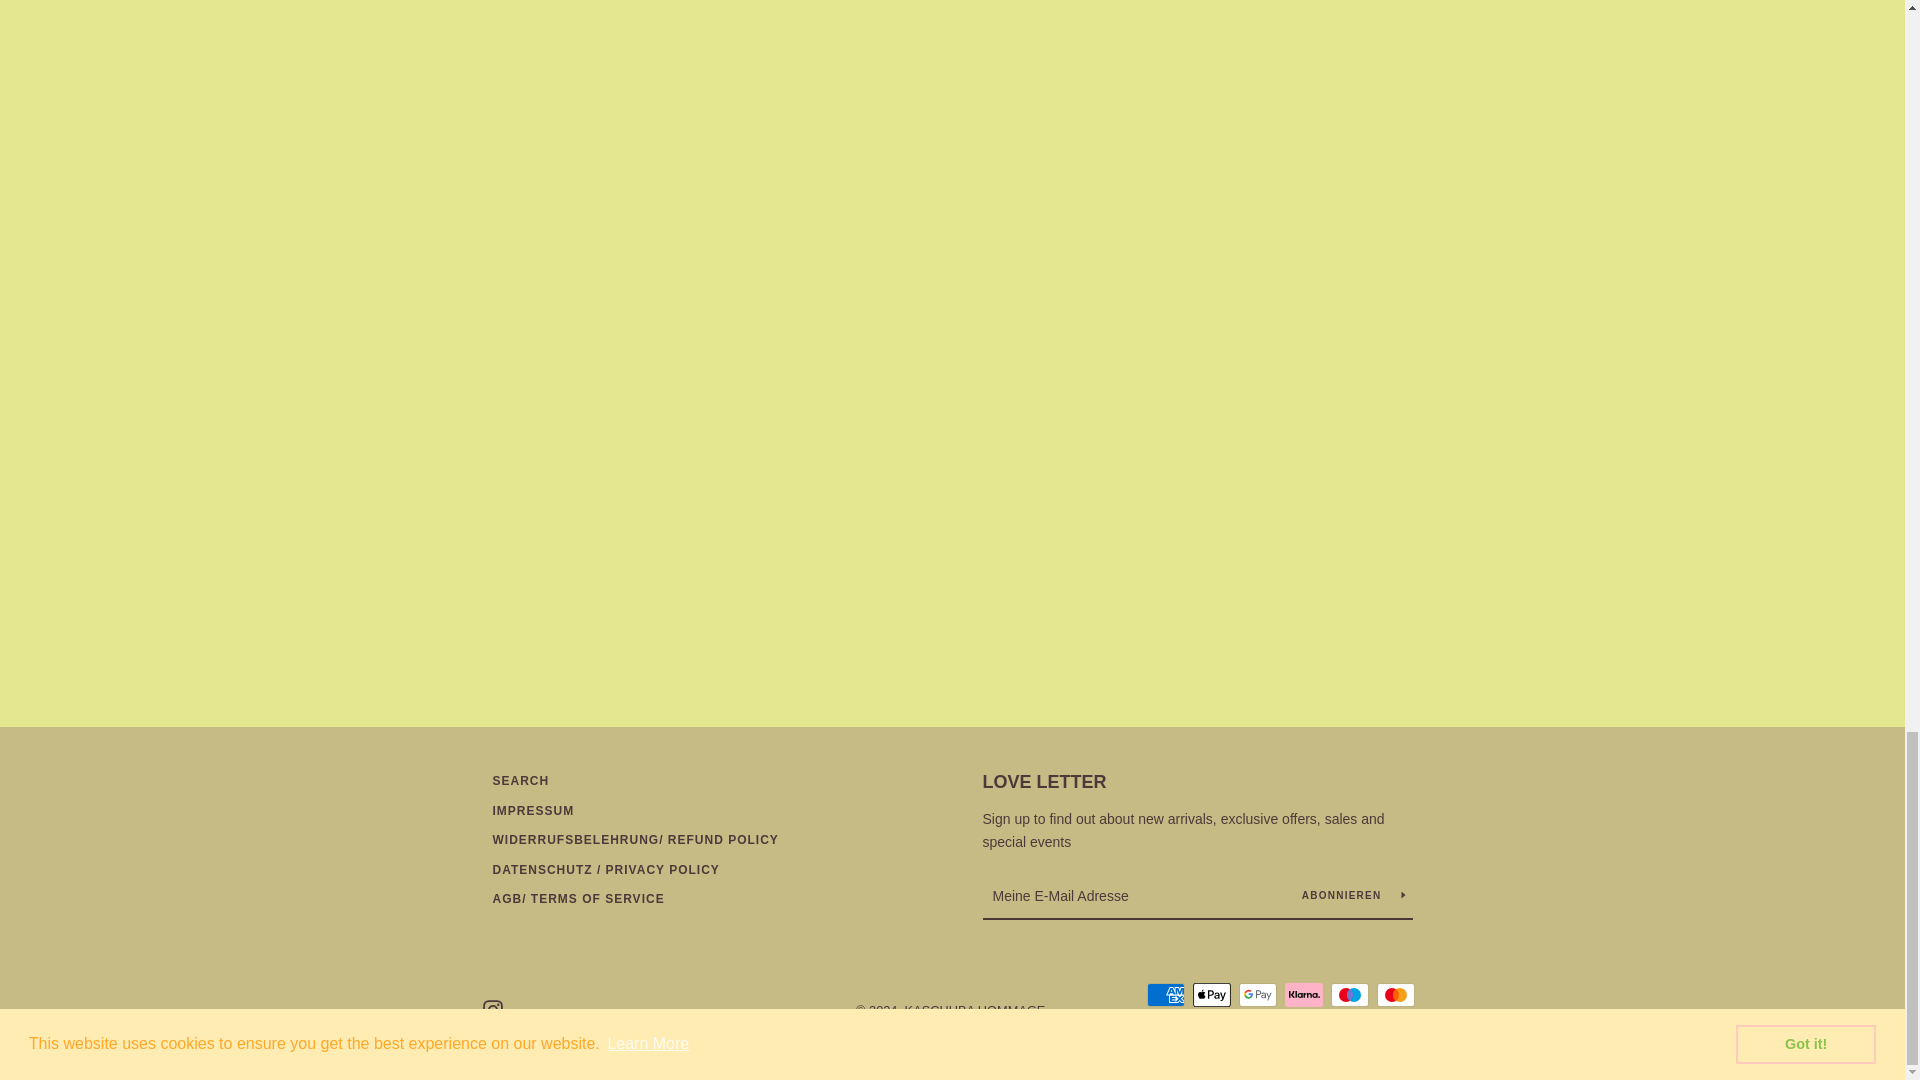  I want to click on SOFORT, so click(1303, 1024).